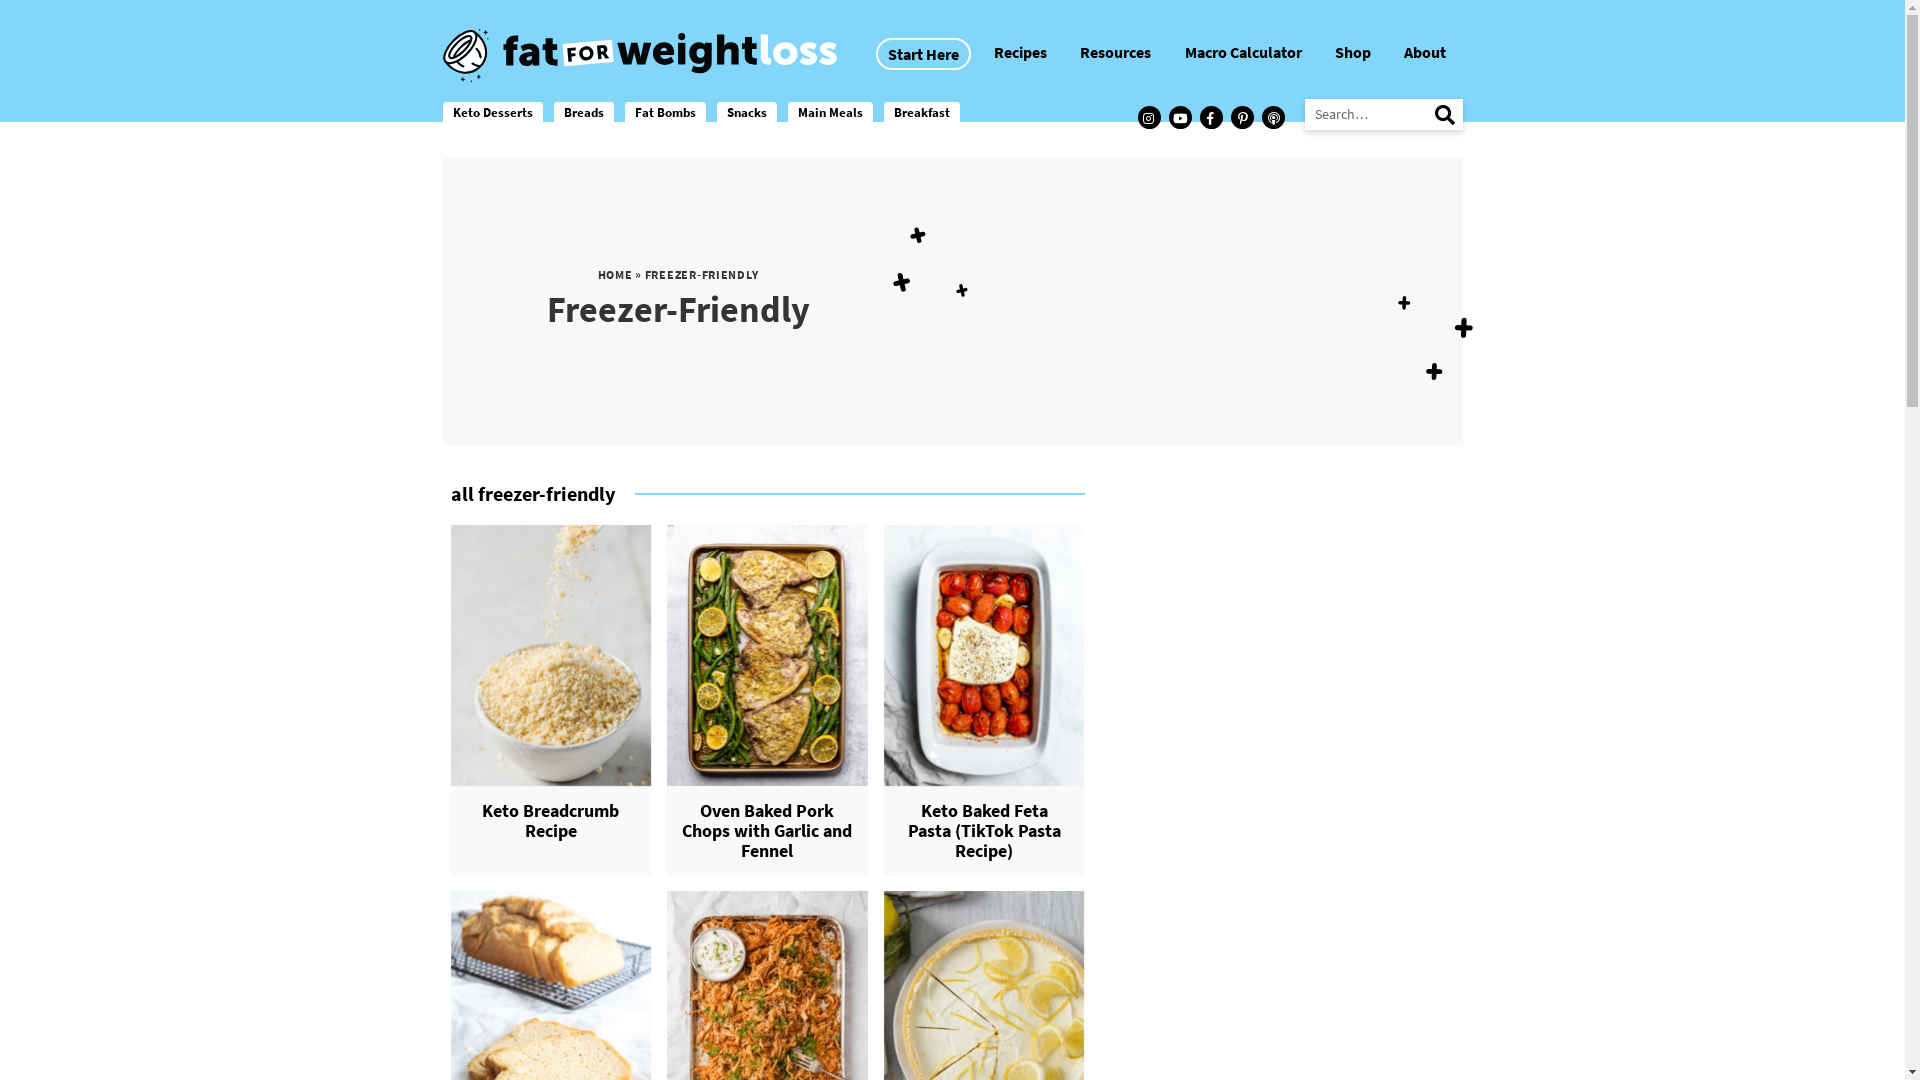 Image resolution: width=1920 pixels, height=1080 pixels. Describe the element at coordinates (922, 112) in the screenshot. I see `Breakfast` at that location.